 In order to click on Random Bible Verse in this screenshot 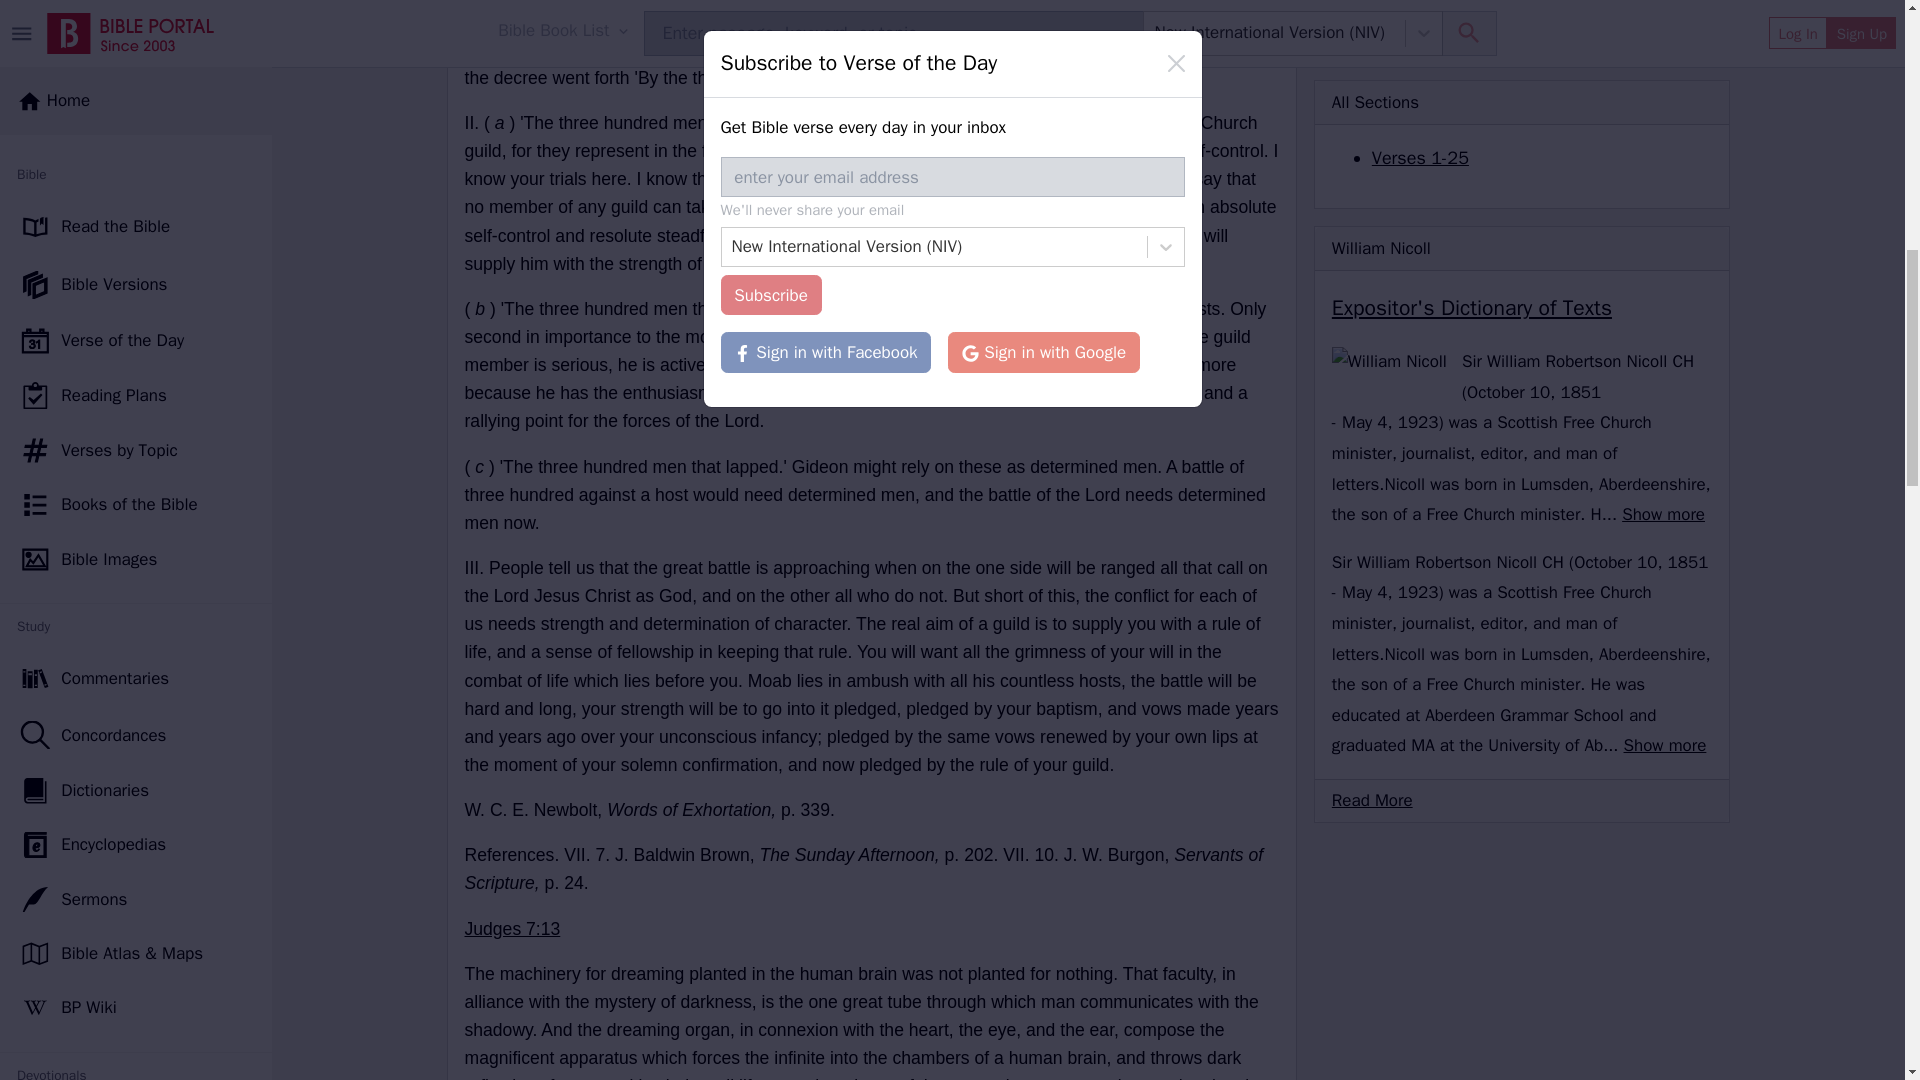, I will do `click(136, 818)`.